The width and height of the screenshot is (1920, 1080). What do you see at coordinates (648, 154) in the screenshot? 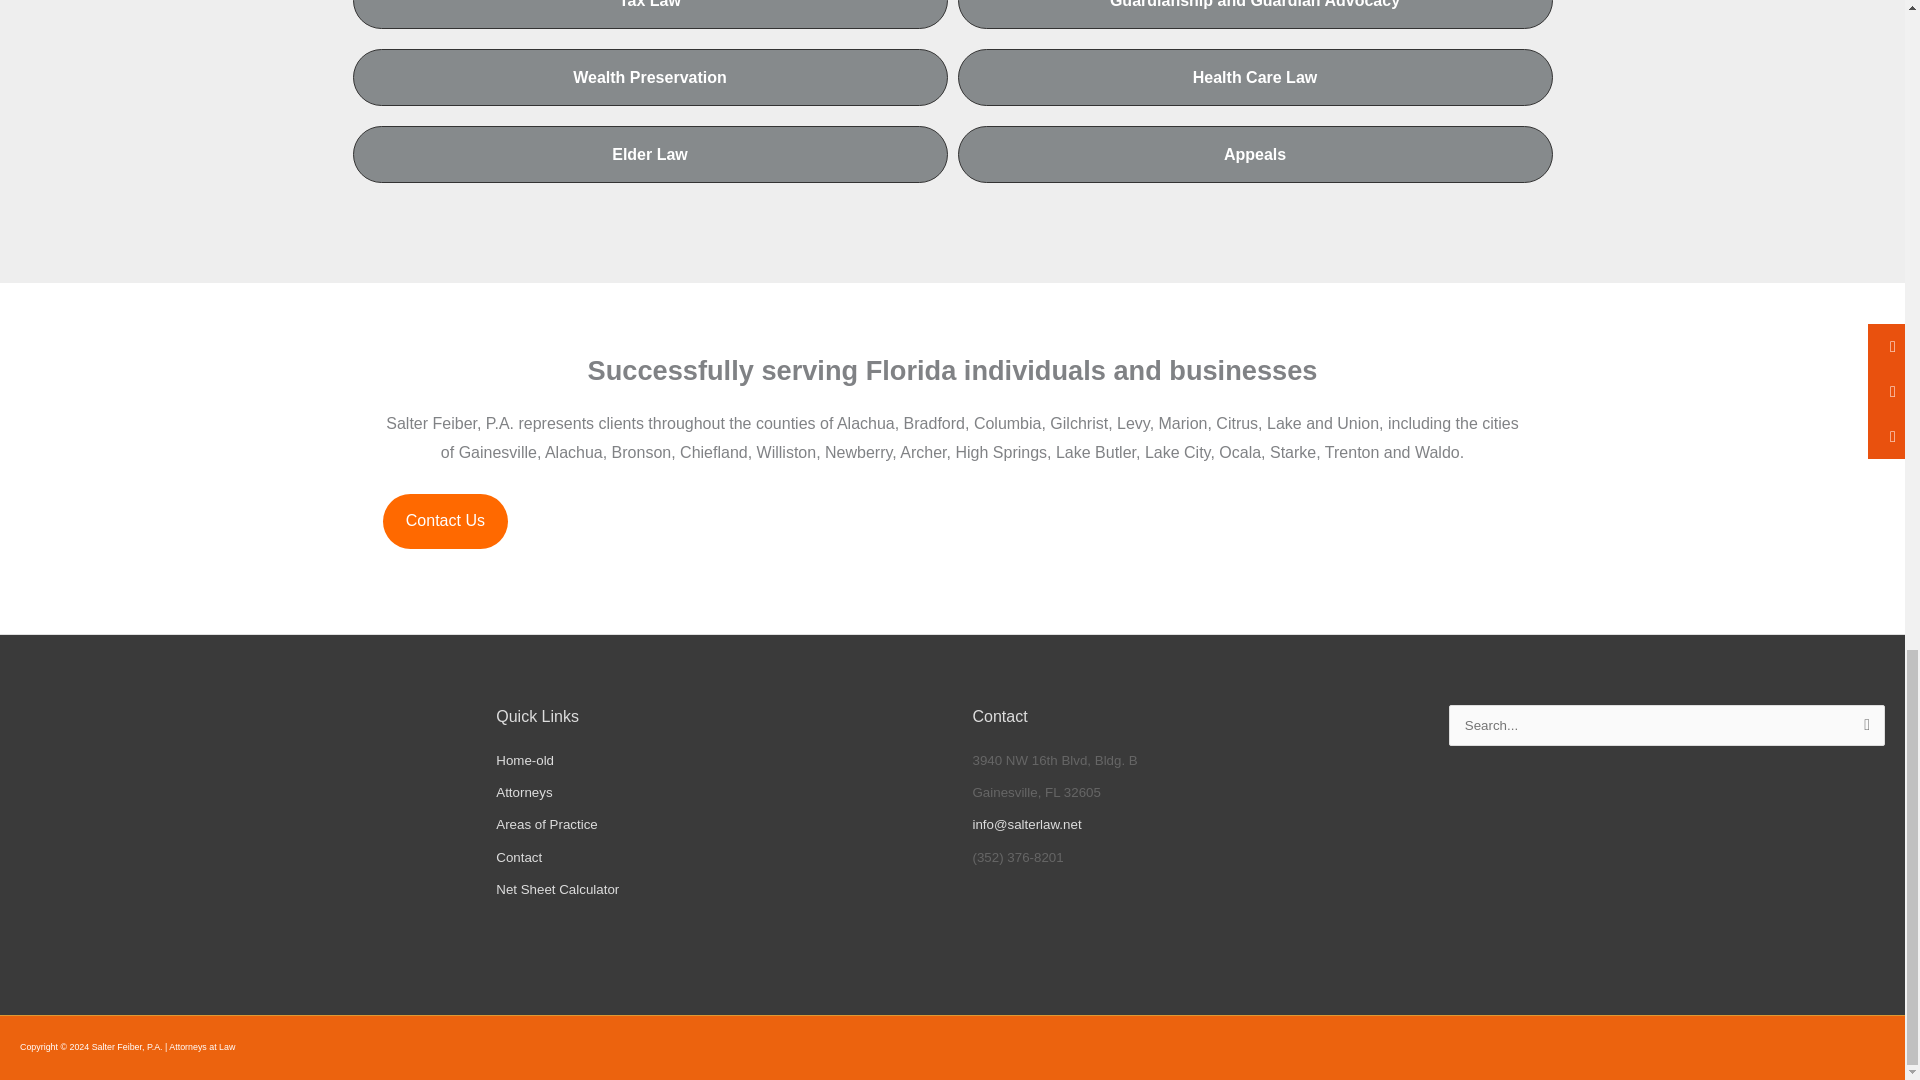
I see `Elder Law` at bounding box center [648, 154].